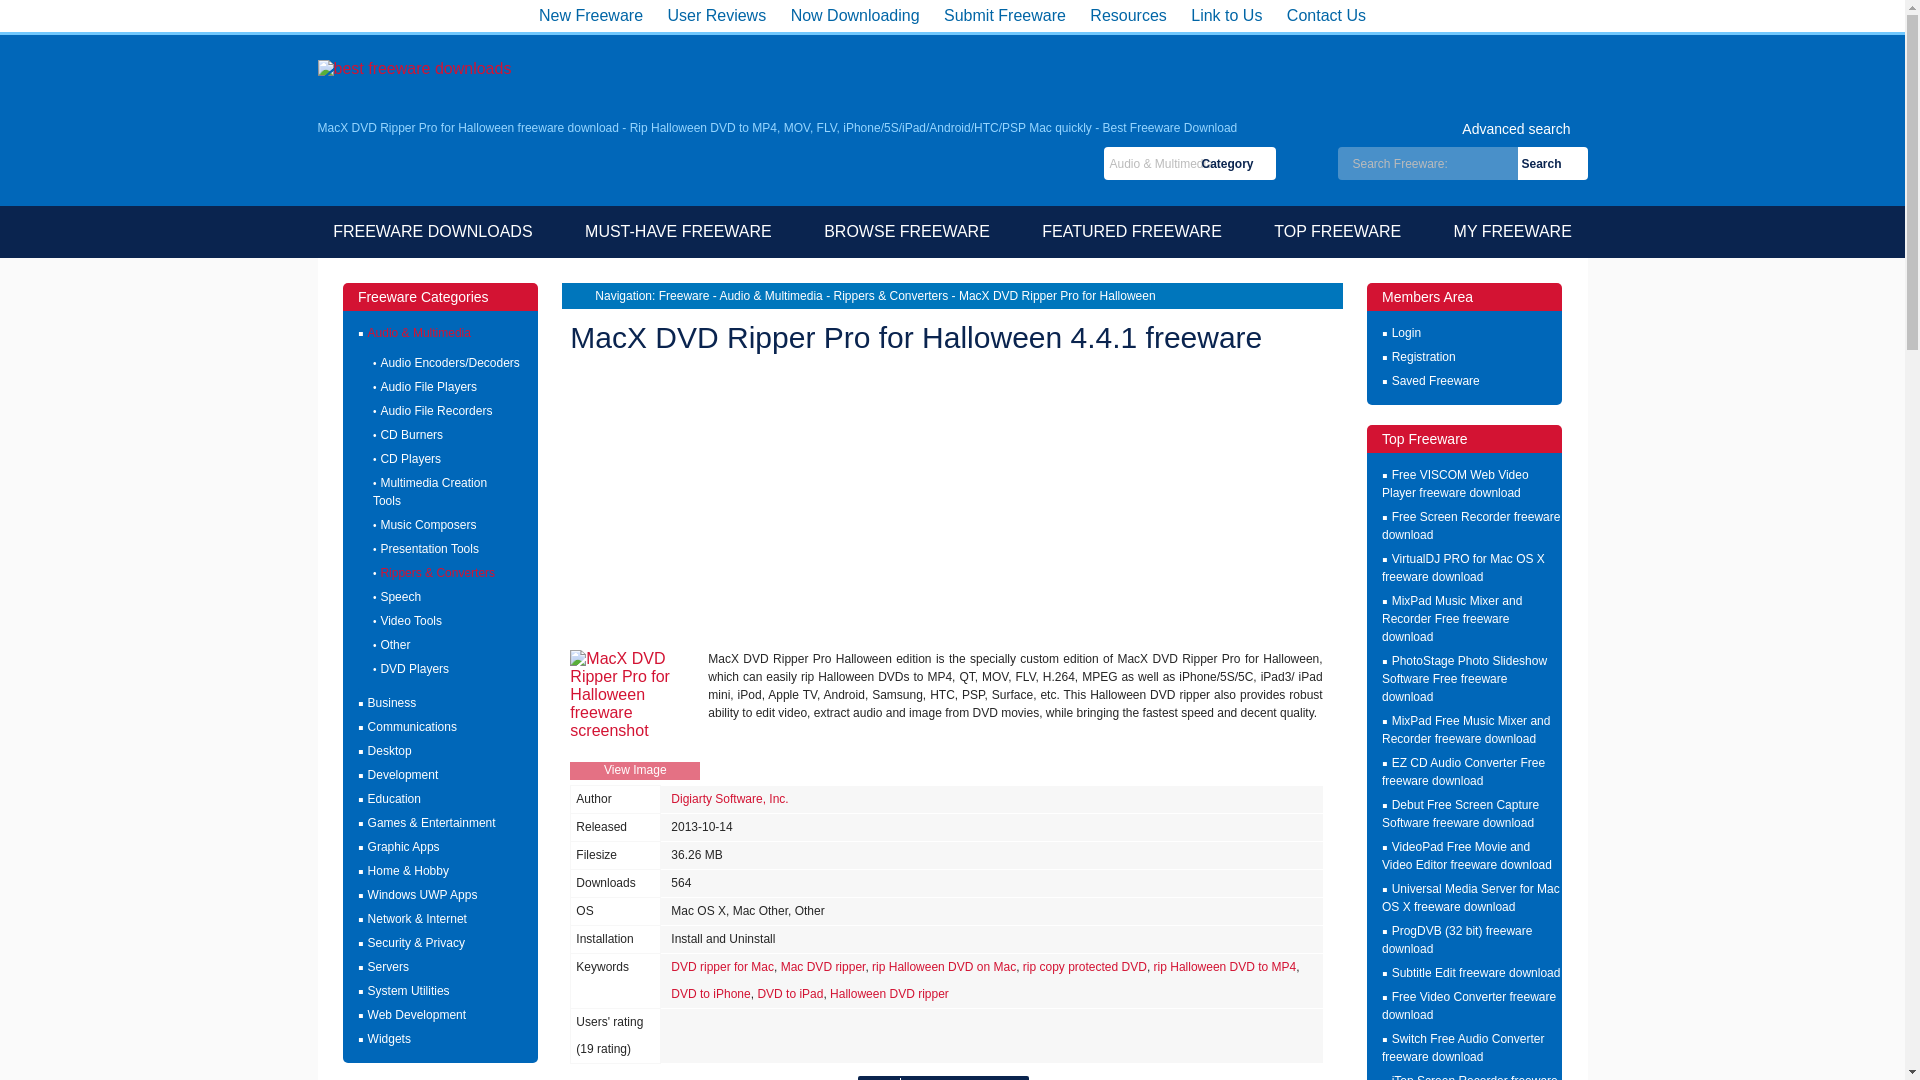 The height and width of the screenshot is (1080, 1920). What do you see at coordinates (1128, 15) in the screenshot?
I see `Communications` at bounding box center [1128, 15].